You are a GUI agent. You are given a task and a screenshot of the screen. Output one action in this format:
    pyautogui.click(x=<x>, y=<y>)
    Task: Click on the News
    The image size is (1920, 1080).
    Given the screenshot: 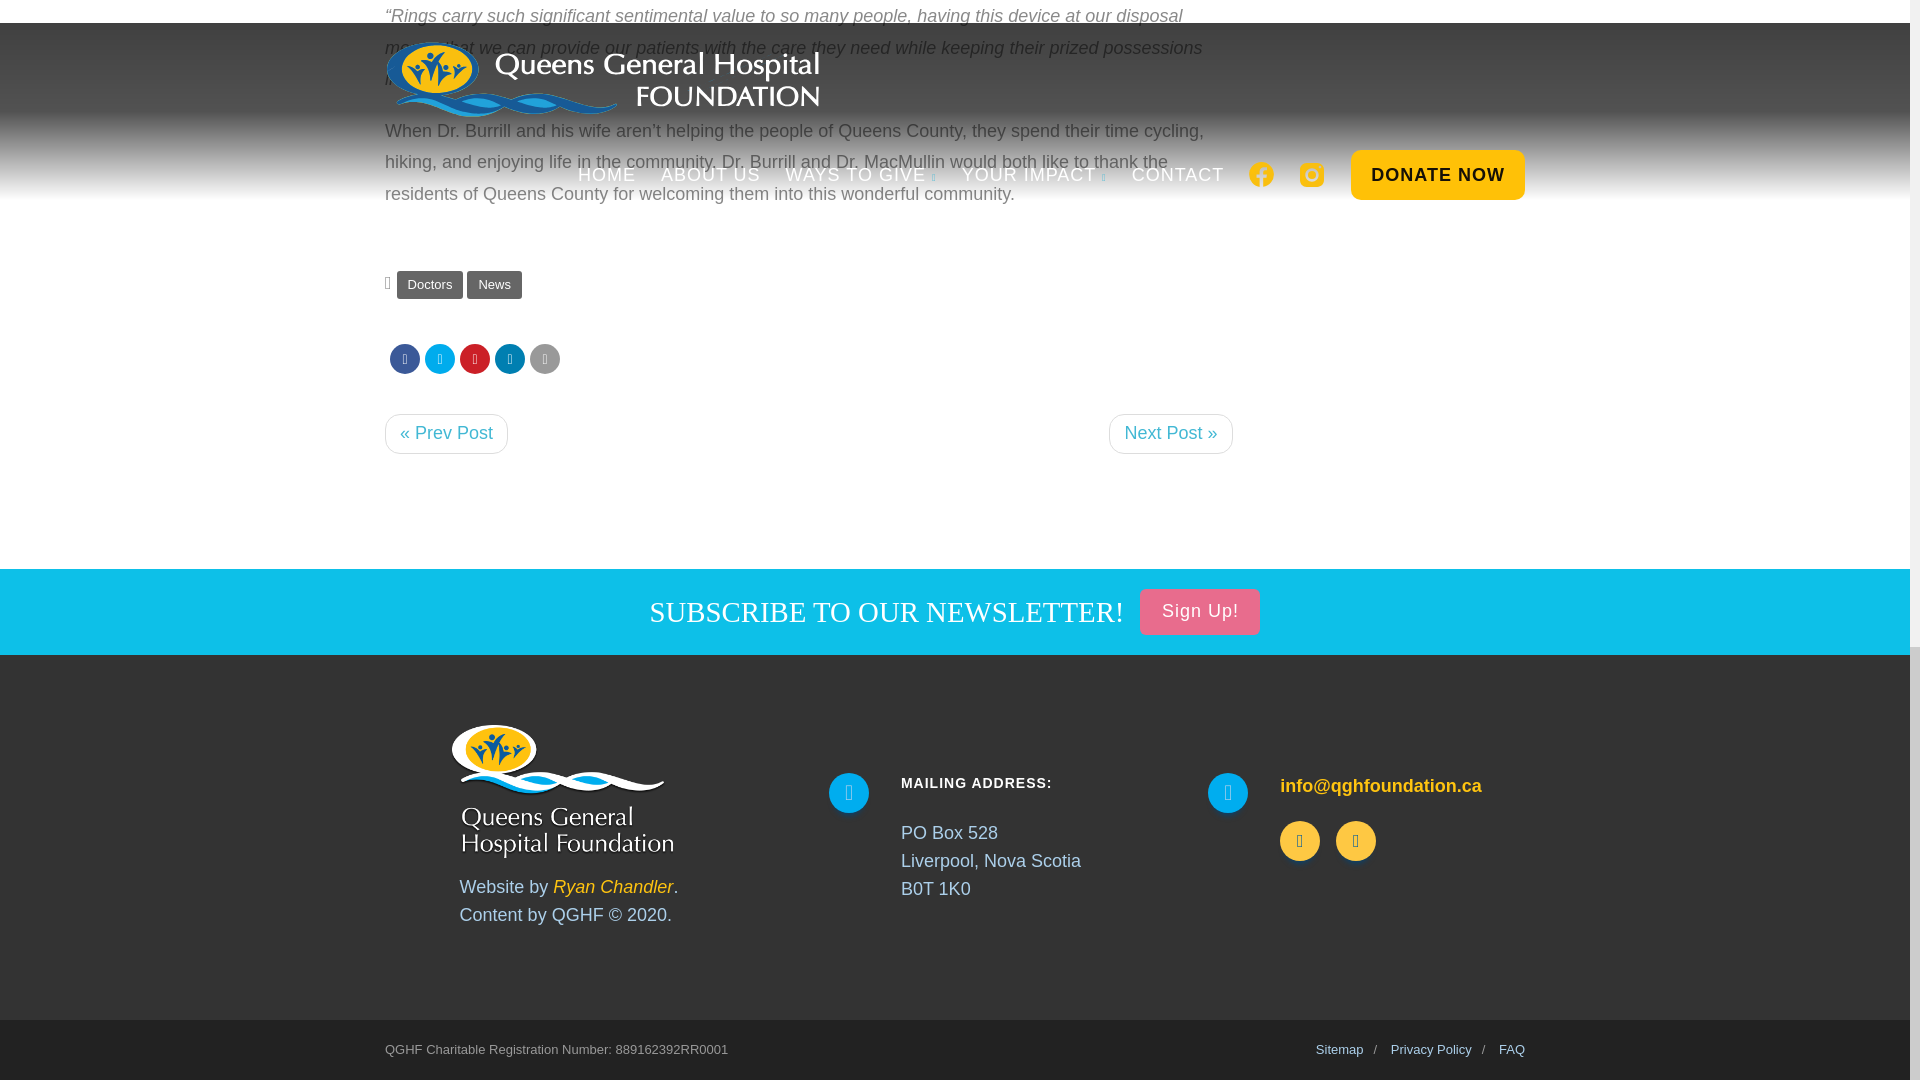 What is the action you would take?
    pyautogui.click(x=494, y=285)
    